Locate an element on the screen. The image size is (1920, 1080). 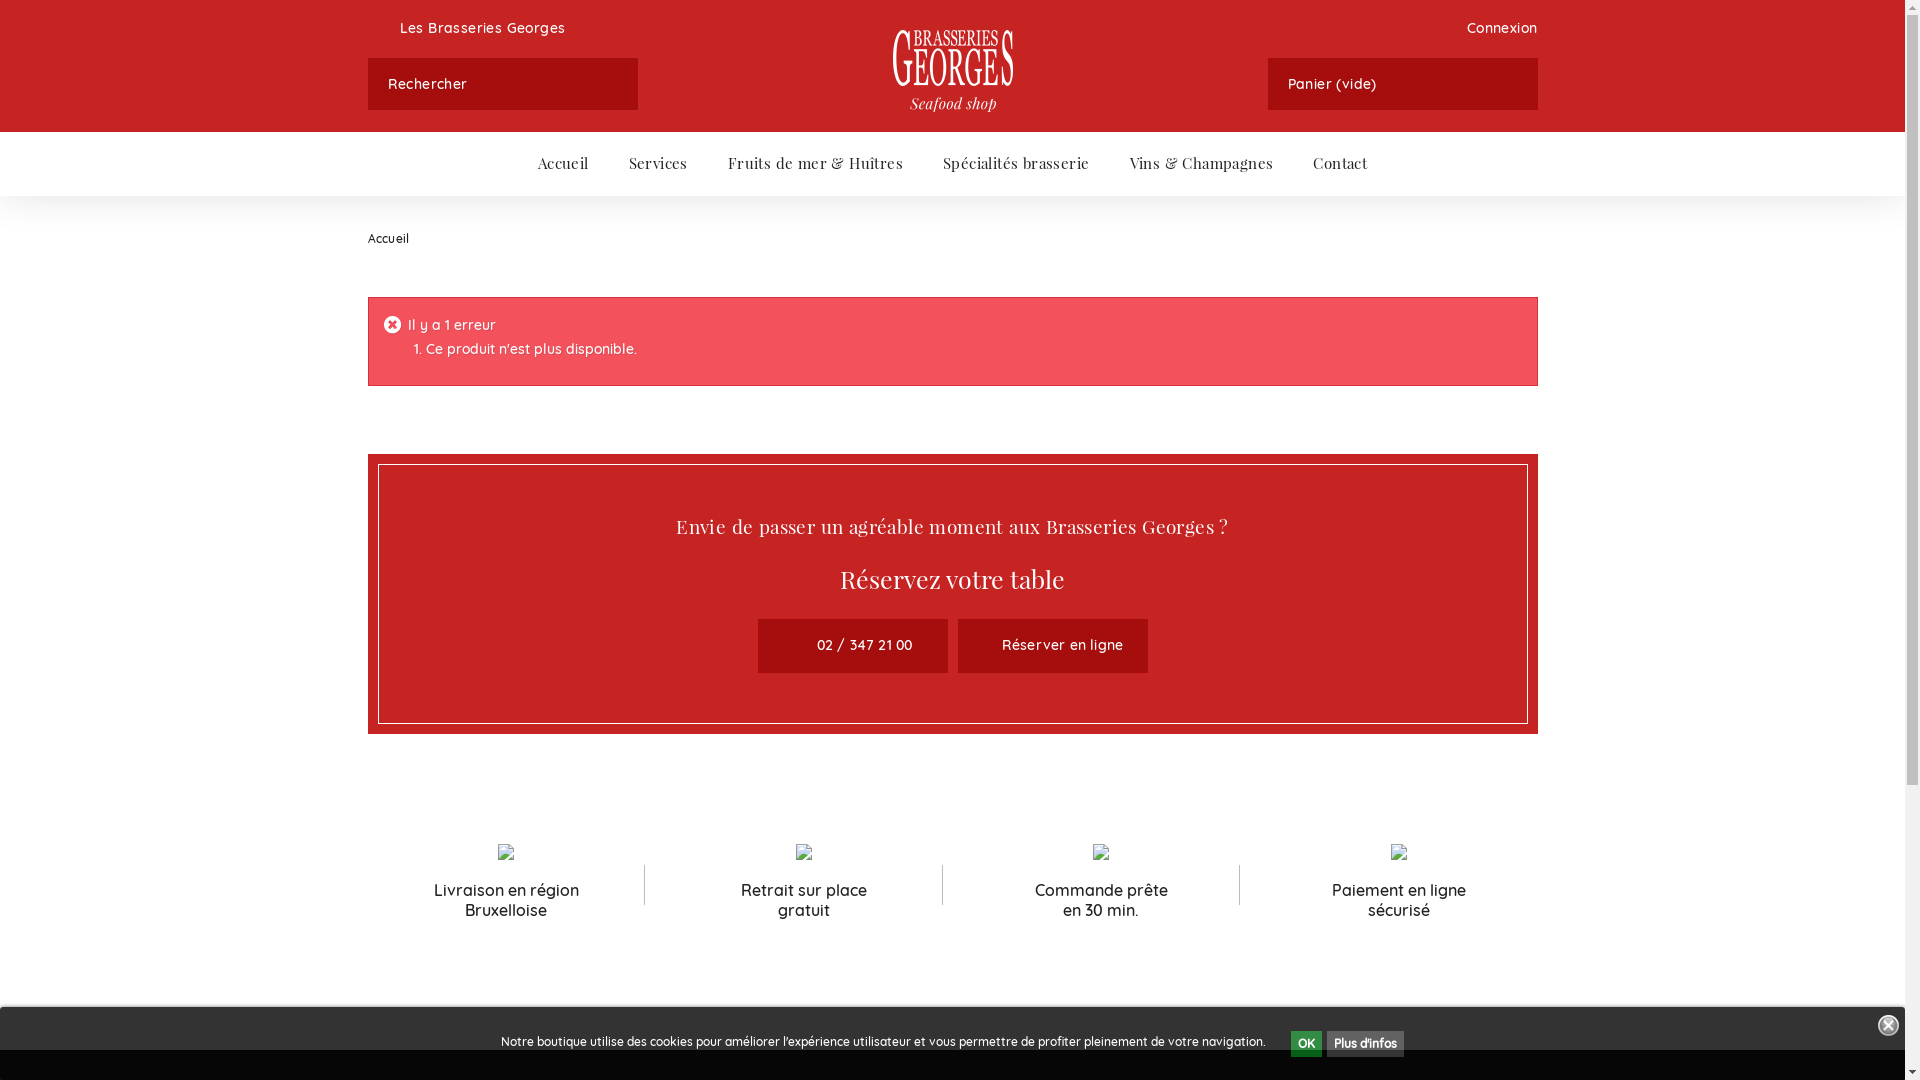
02 / 347 21 00 is located at coordinates (853, 646).